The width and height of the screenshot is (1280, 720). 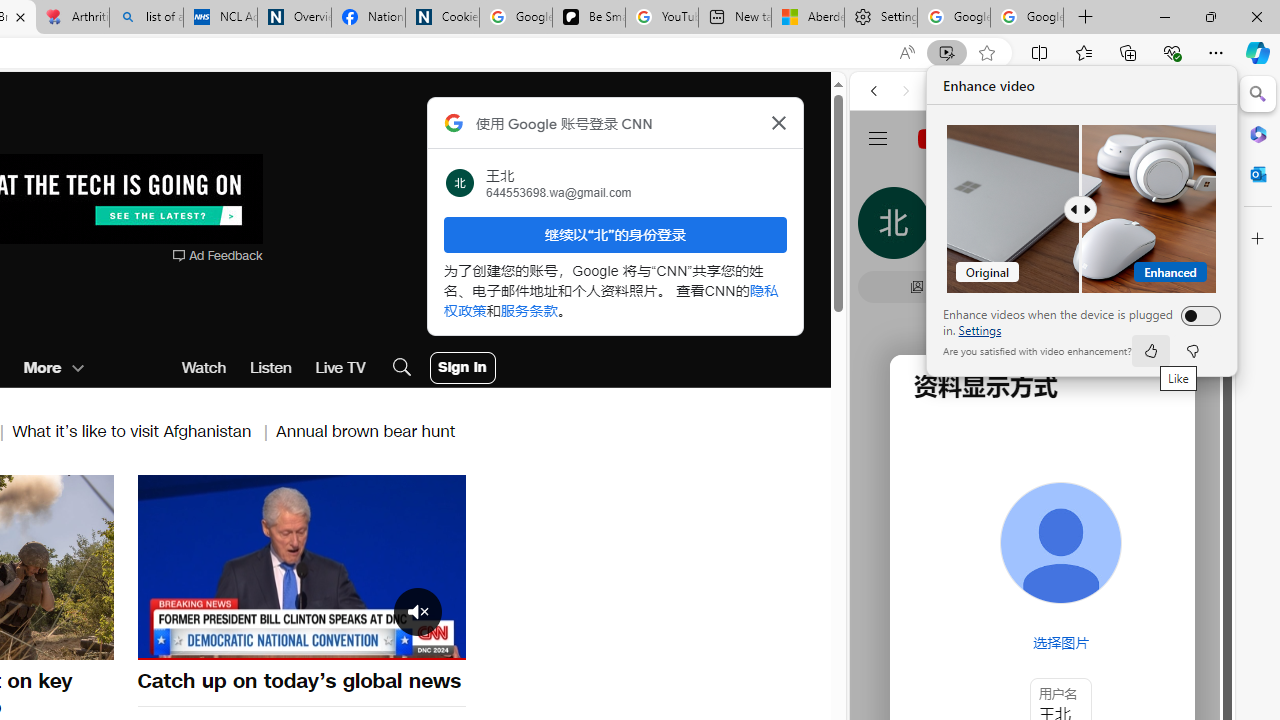 What do you see at coordinates (1042, 544) in the screenshot?
I see `Music` at bounding box center [1042, 544].